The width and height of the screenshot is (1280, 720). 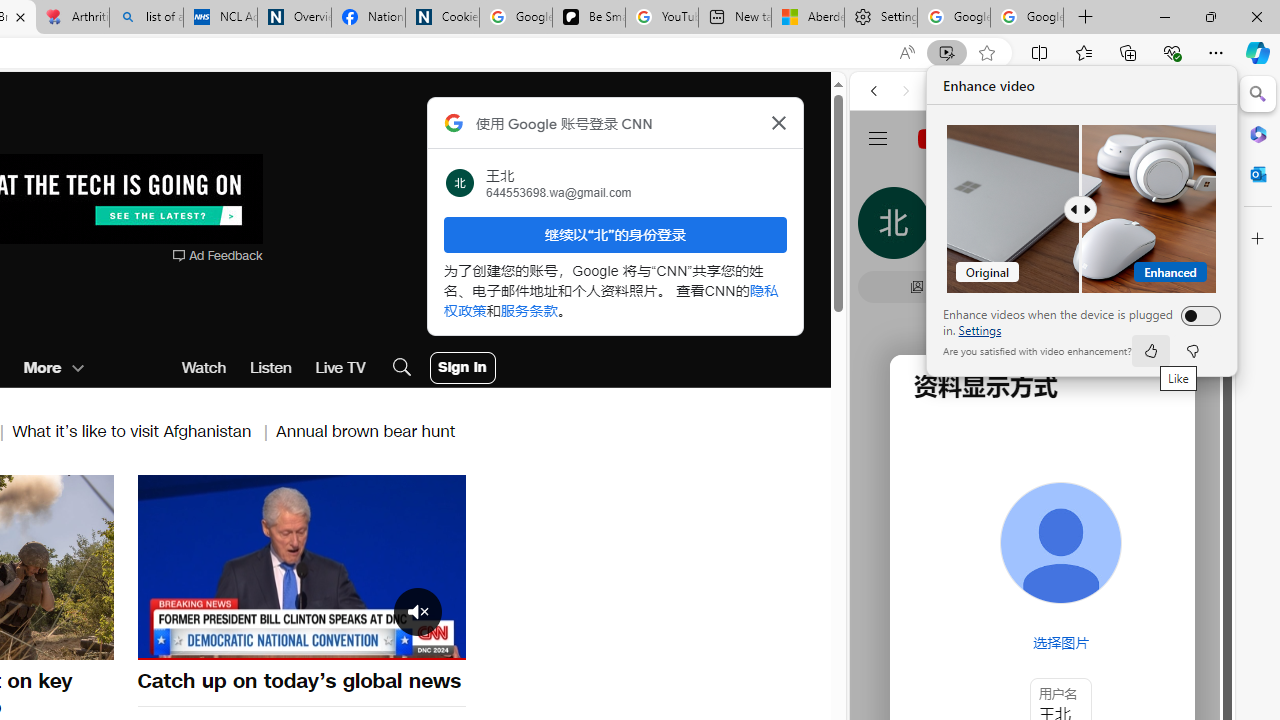 What do you see at coordinates (1042, 544) in the screenshot?
I see `Music` at bounding box center [1042, 544].